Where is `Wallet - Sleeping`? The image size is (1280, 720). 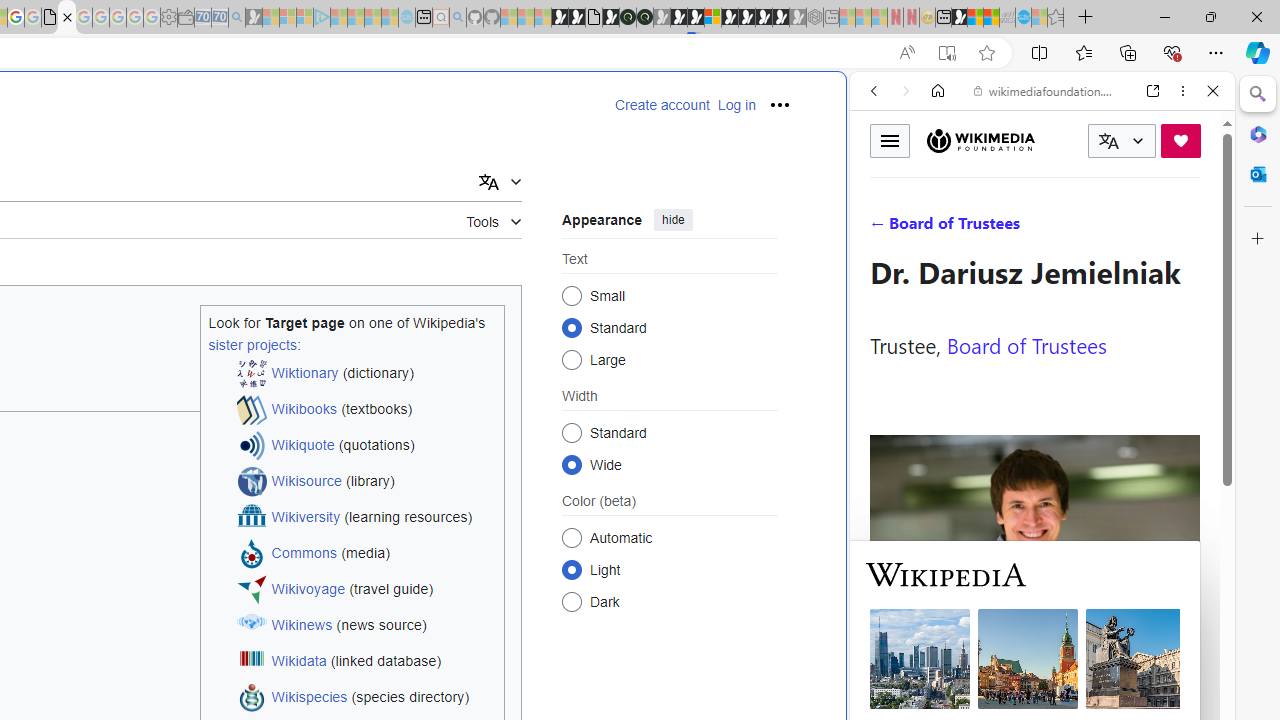 Wallet - Sleeping is located at coordinates (186, 18).